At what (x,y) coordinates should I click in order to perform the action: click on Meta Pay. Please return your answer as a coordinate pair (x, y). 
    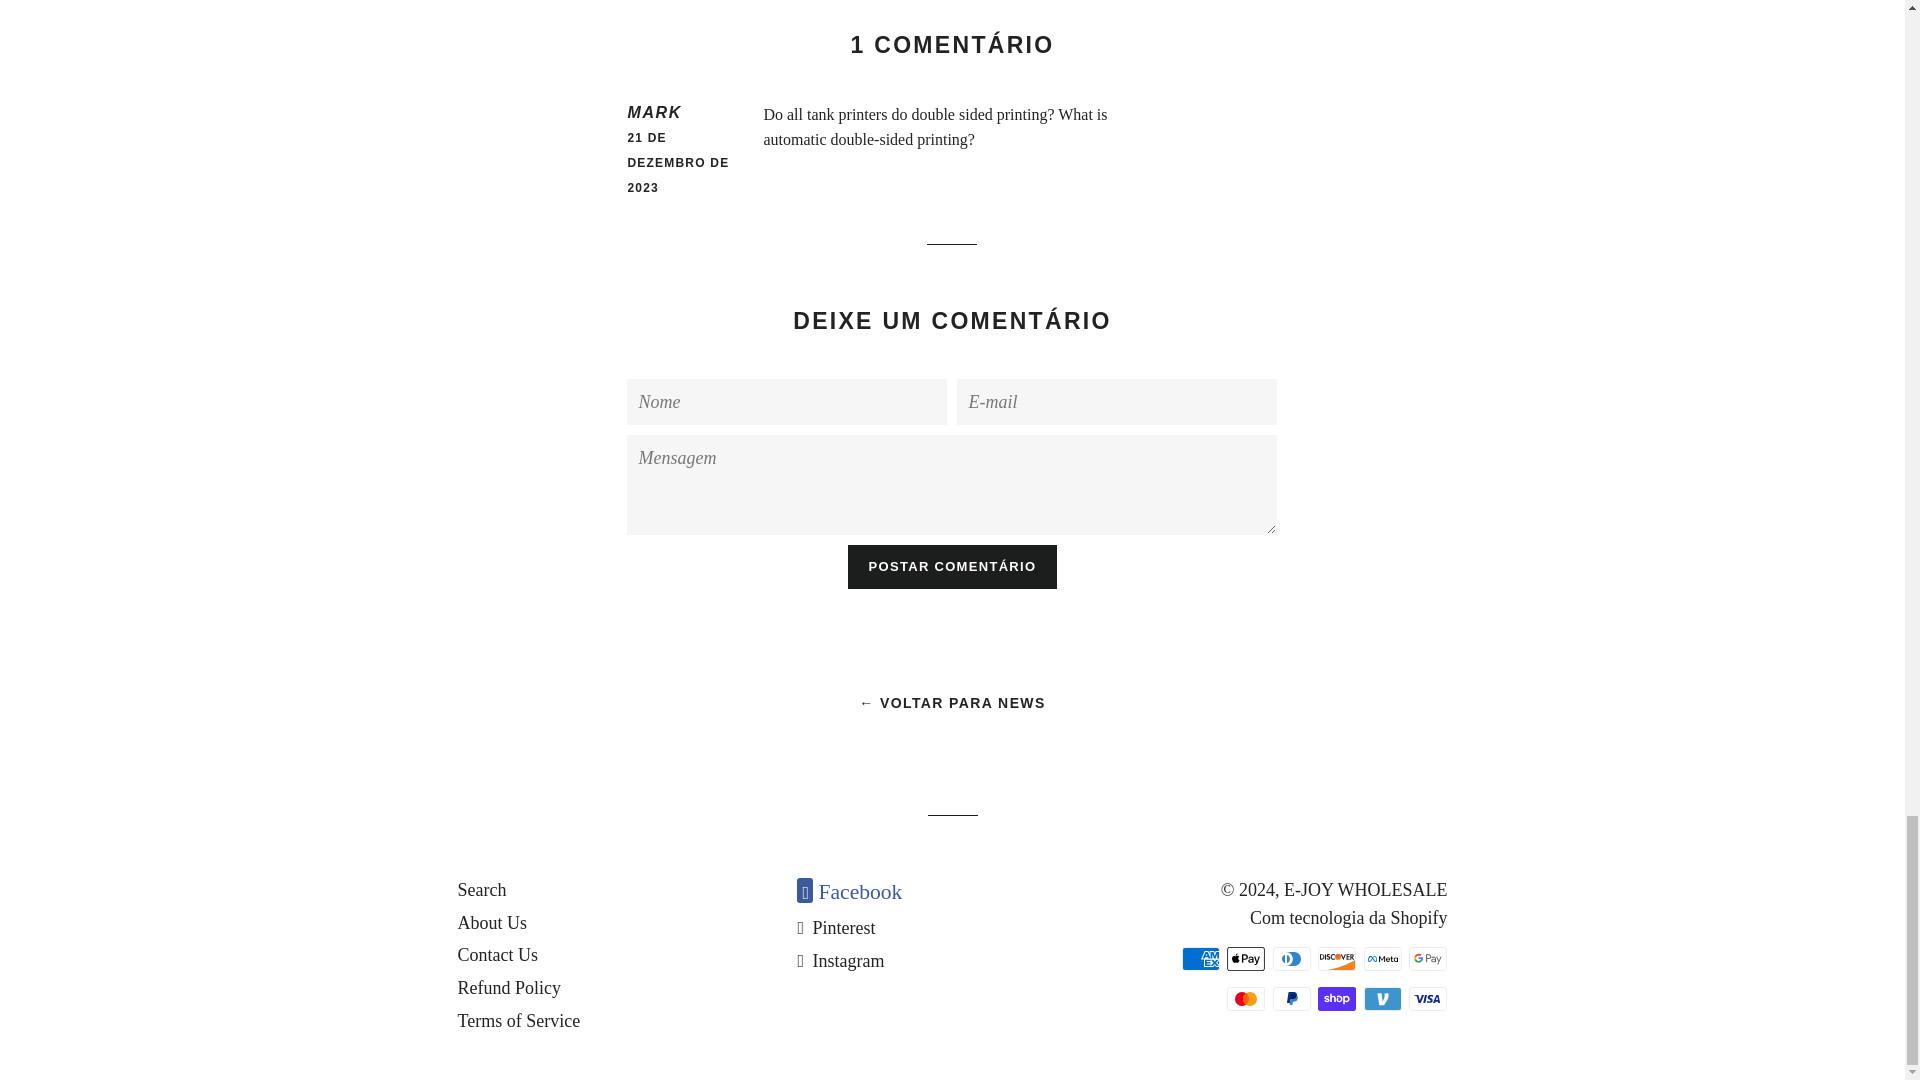
    Looking at the image, I should click on (1382, 958).